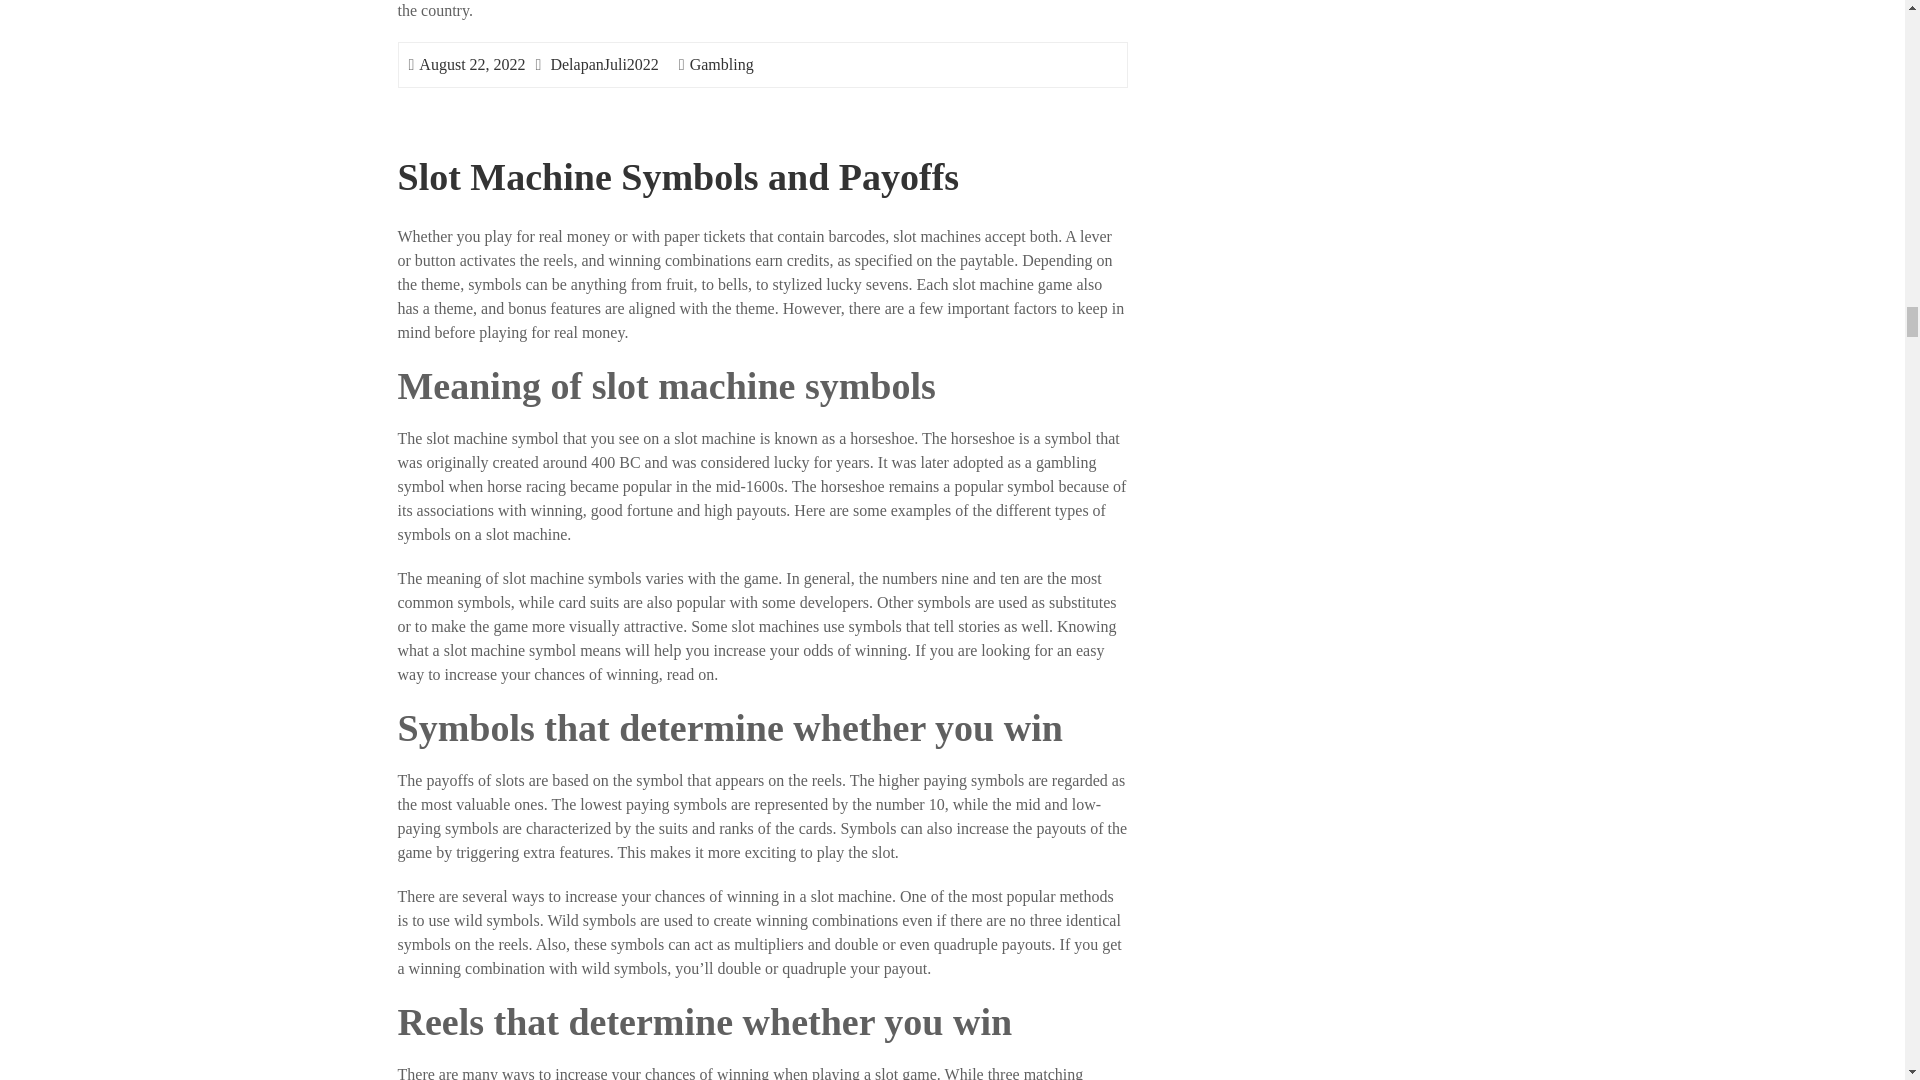  Describe the element at coordinates (471, 64) in the screenshot. I see `August 22, 2022` at that location.